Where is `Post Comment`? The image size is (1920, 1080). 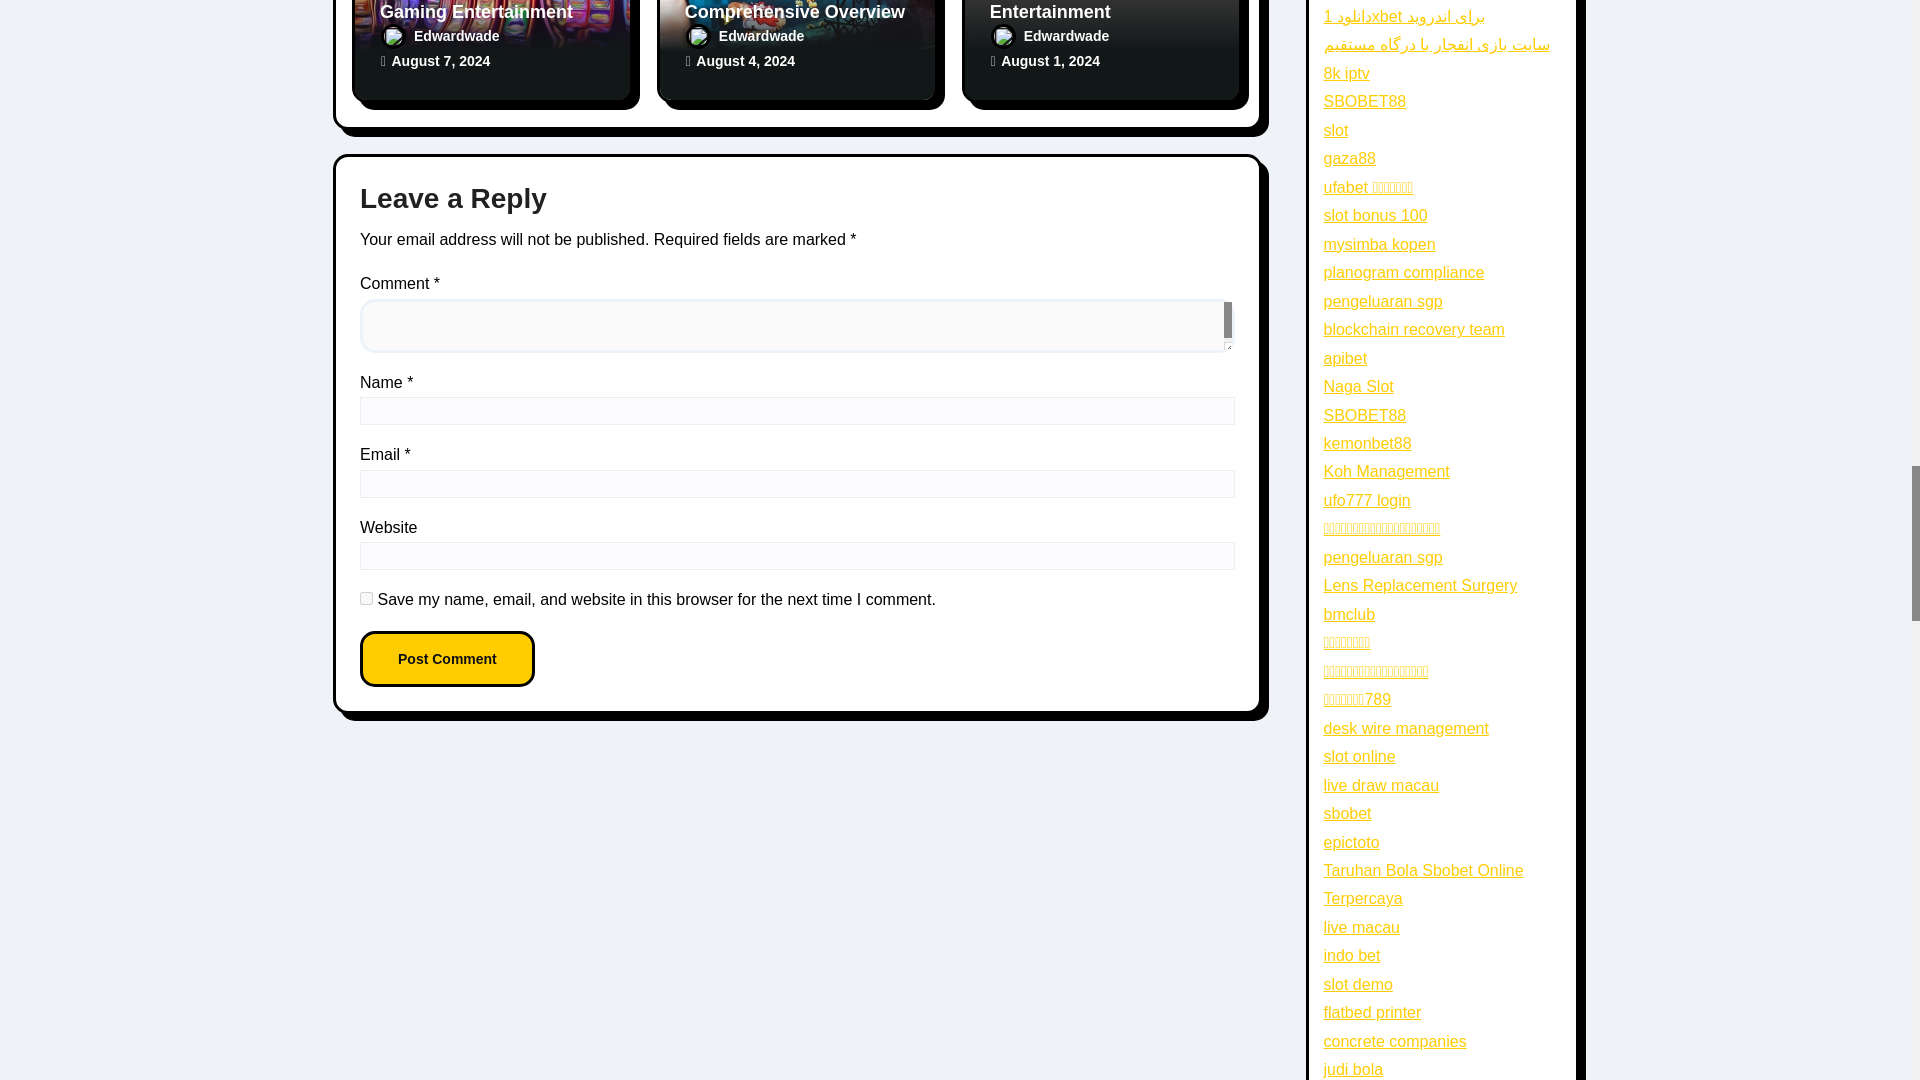
Post Comment is located at coordinates (448, 658).